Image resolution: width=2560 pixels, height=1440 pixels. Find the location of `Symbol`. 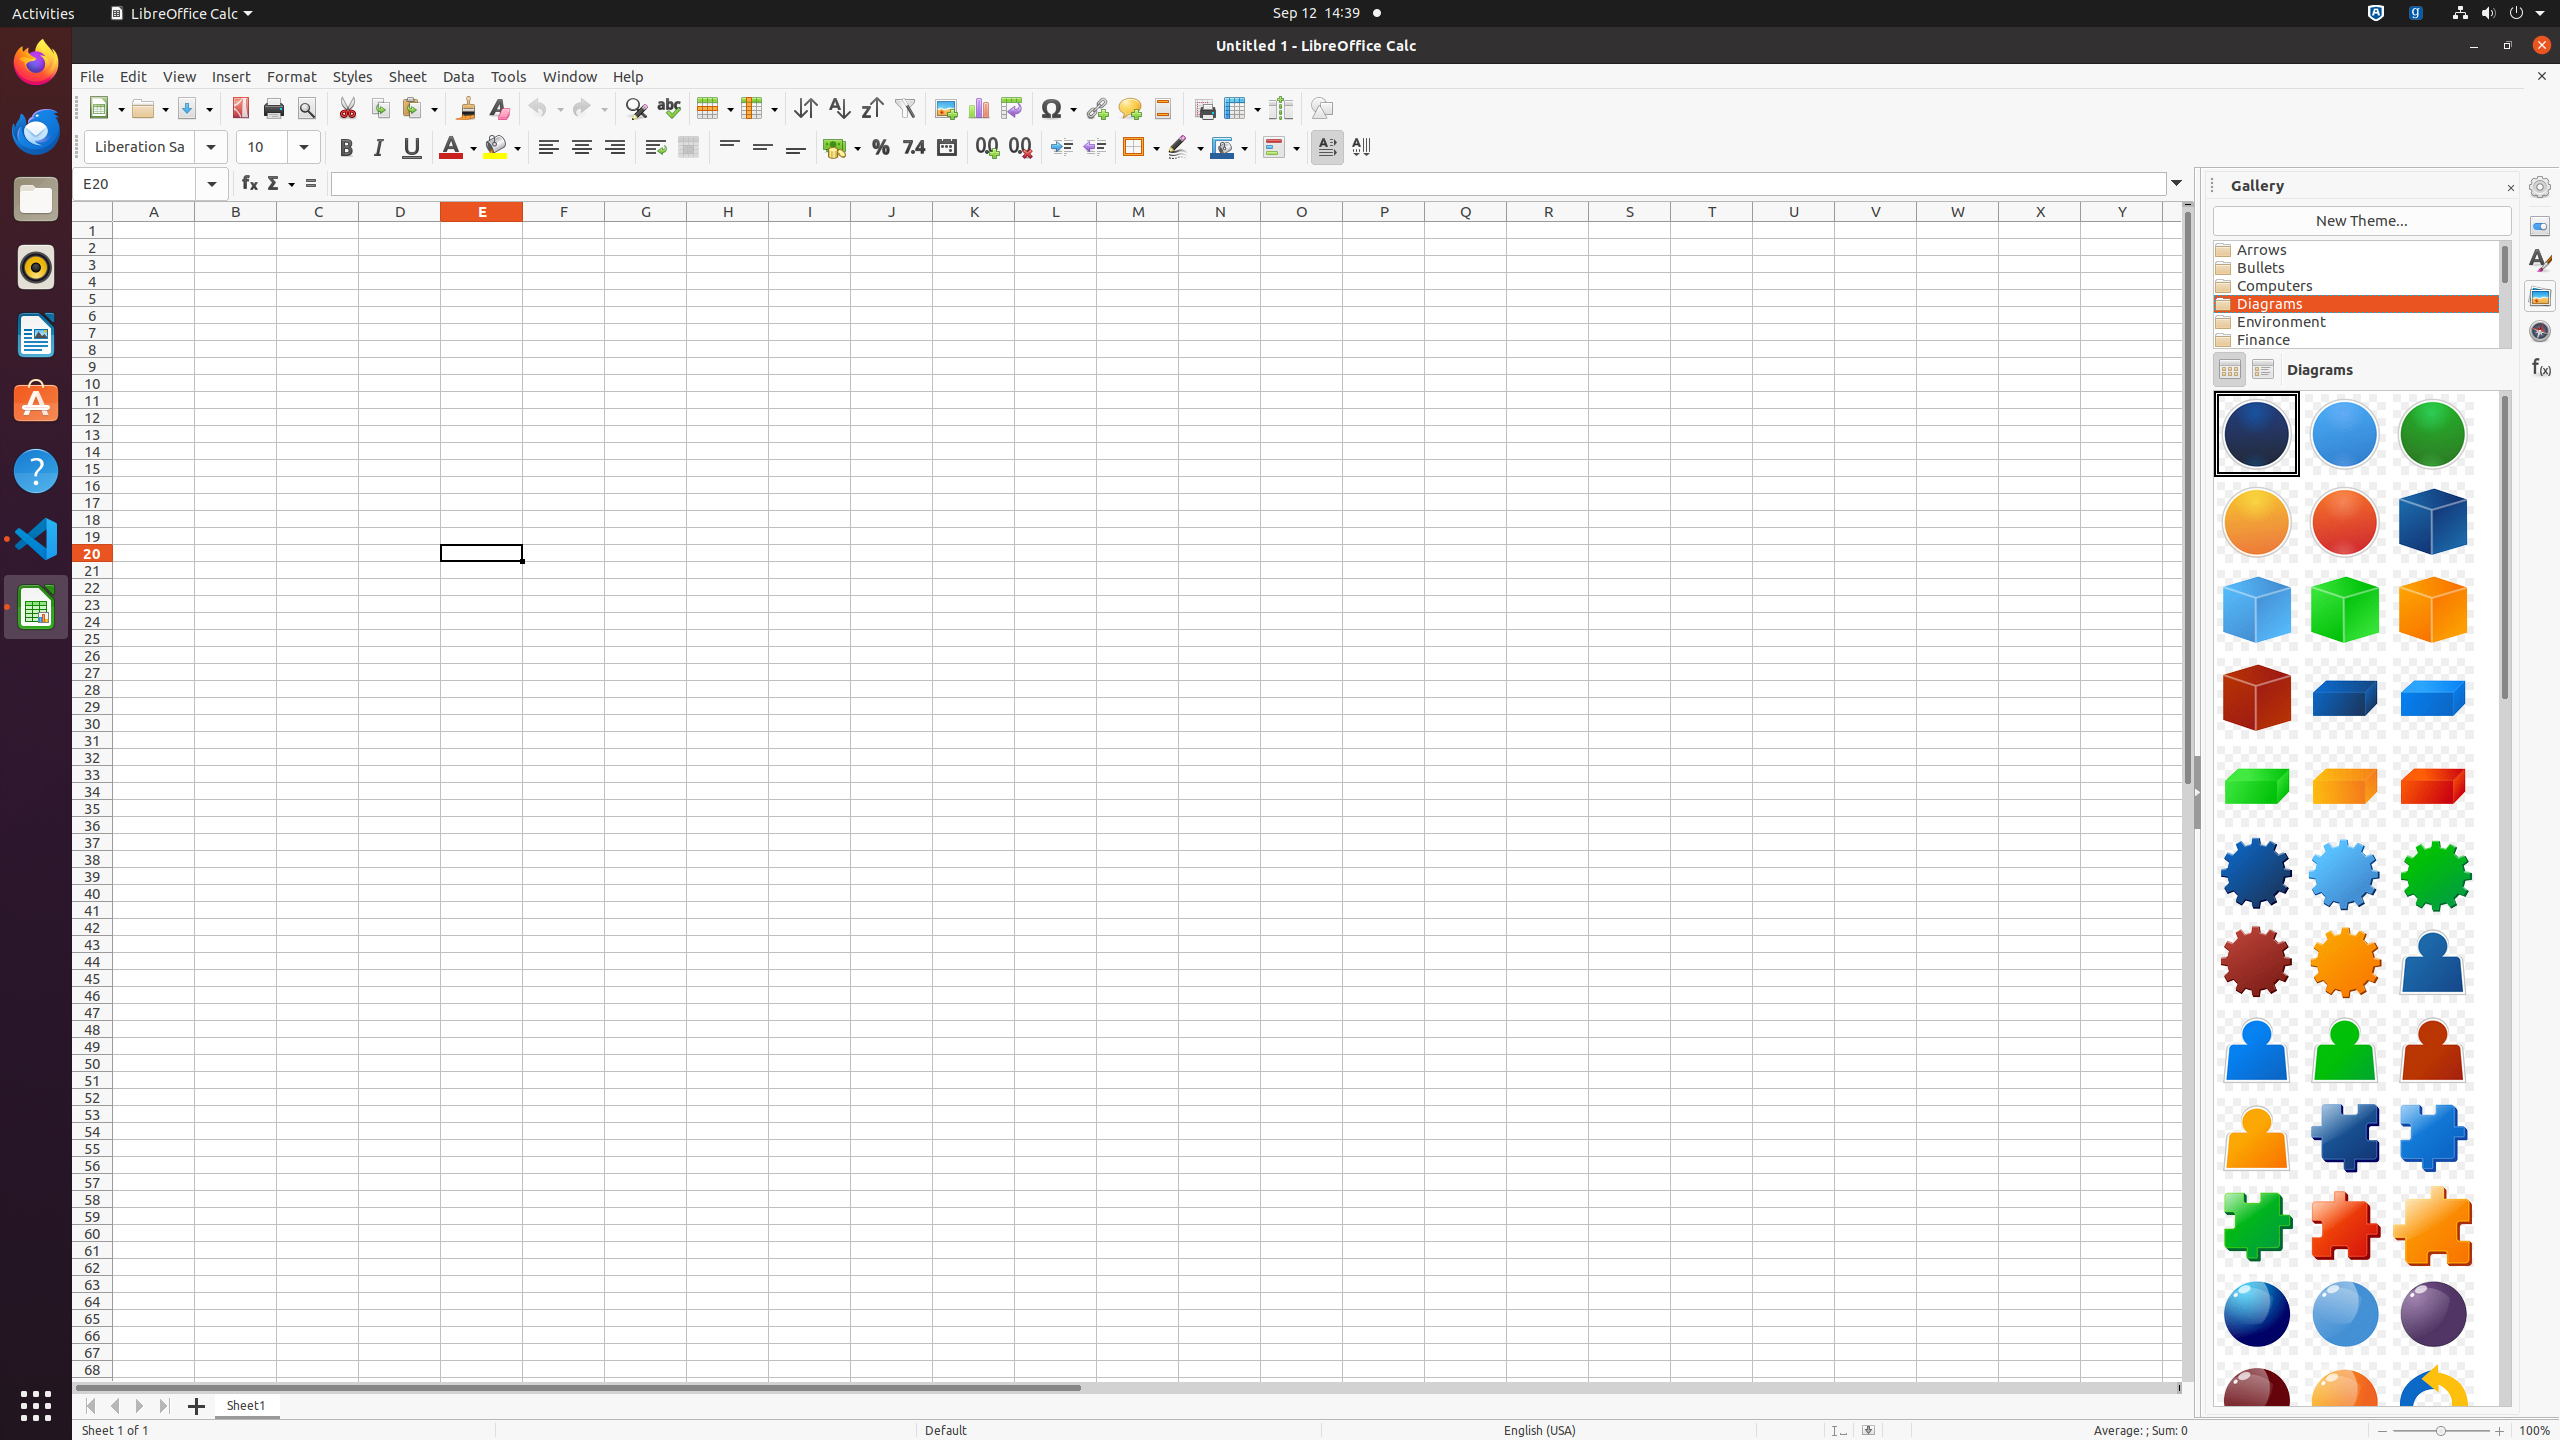

Symbol is located at coordinates (1058, 108).